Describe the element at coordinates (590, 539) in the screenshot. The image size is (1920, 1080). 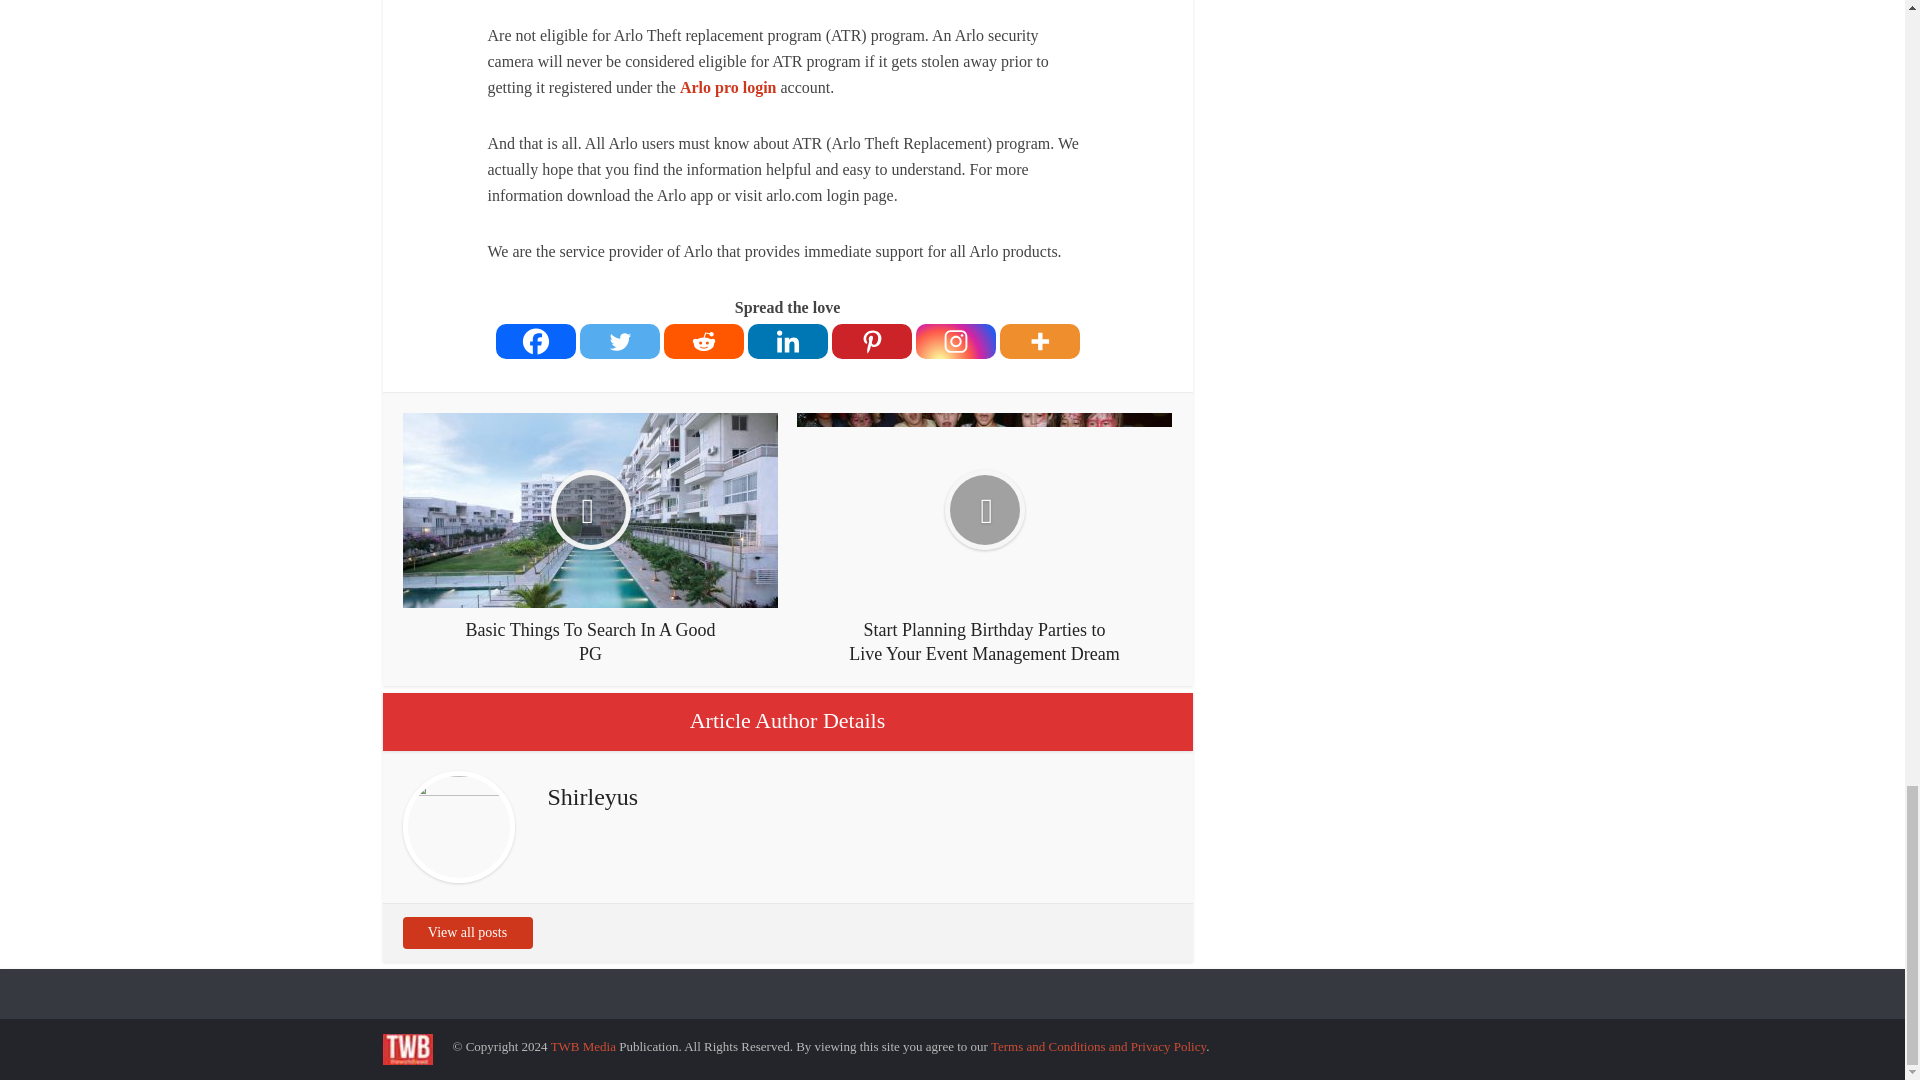
I see `Basic Things To Search In A Good PG` at that location.